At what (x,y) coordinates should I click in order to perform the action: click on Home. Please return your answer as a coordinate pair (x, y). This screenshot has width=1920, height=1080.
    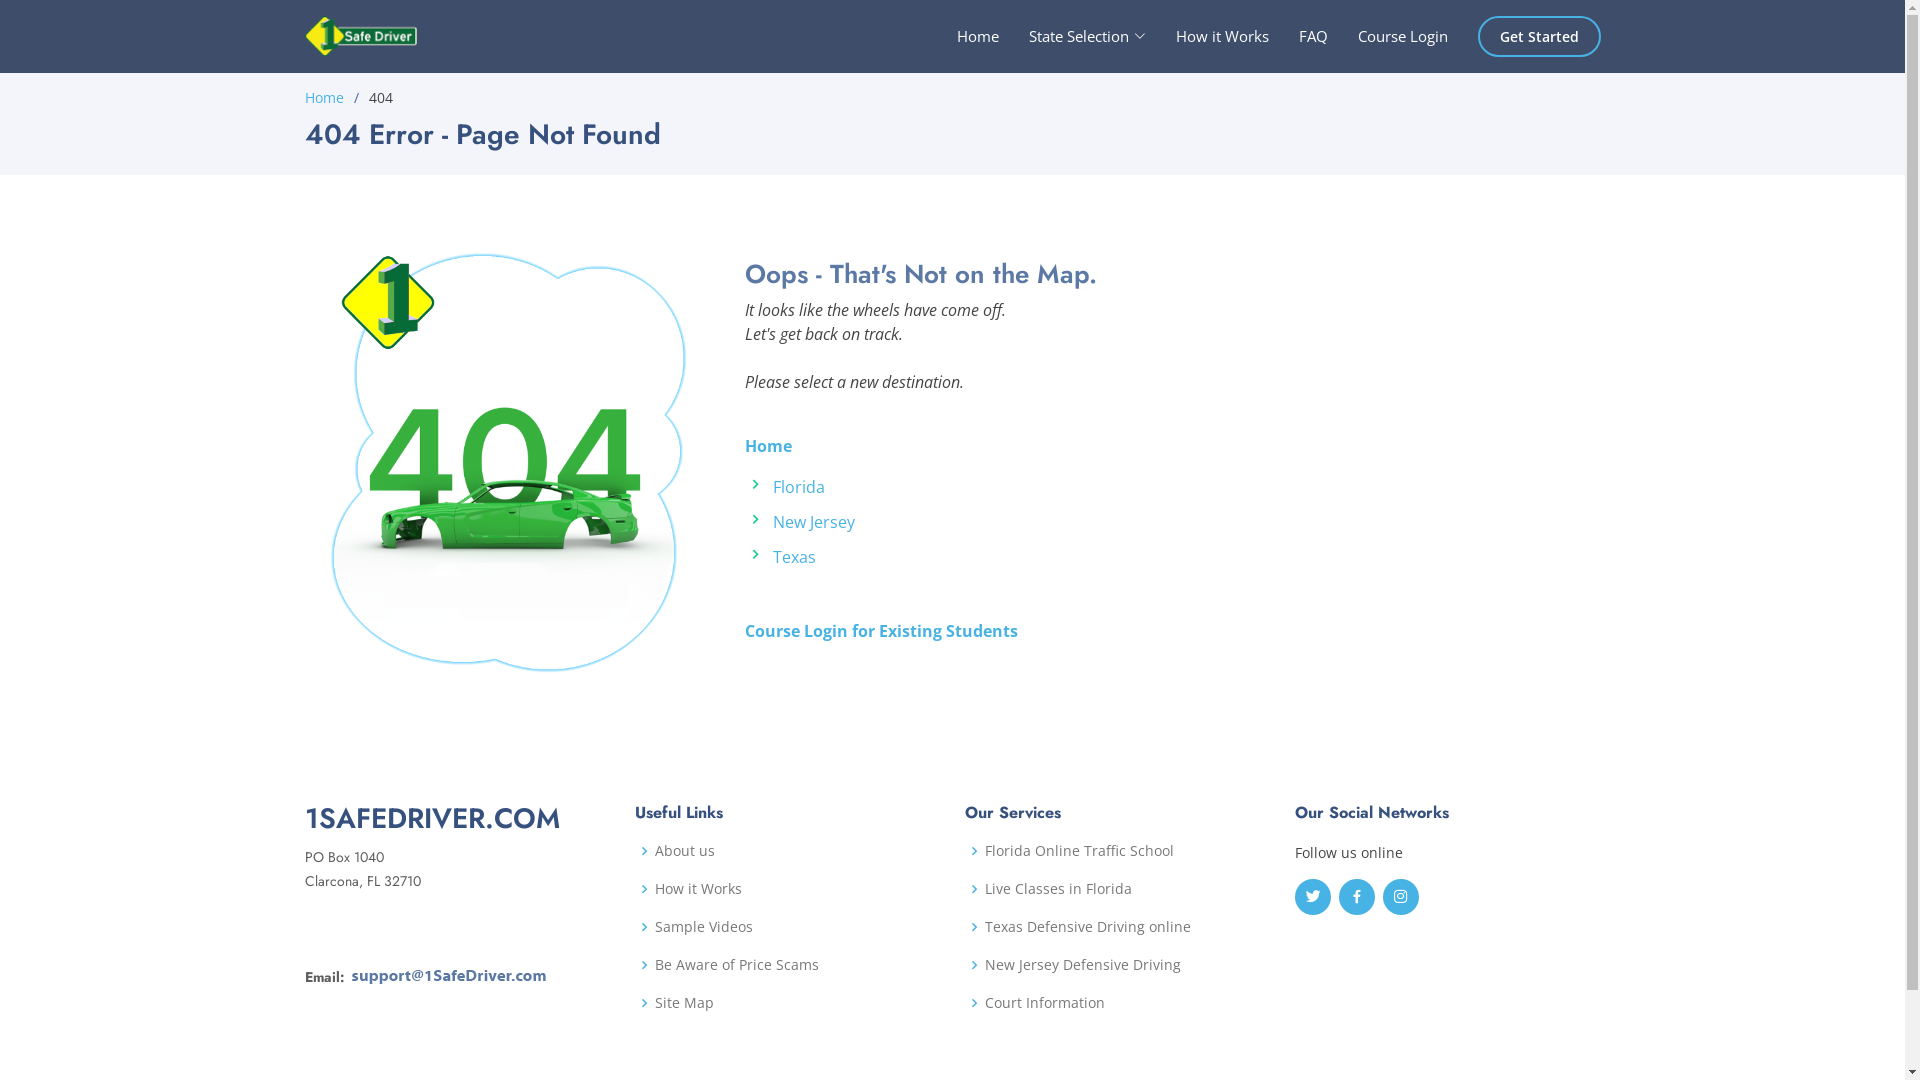
    Looking at the image, I should click on (768, 446).